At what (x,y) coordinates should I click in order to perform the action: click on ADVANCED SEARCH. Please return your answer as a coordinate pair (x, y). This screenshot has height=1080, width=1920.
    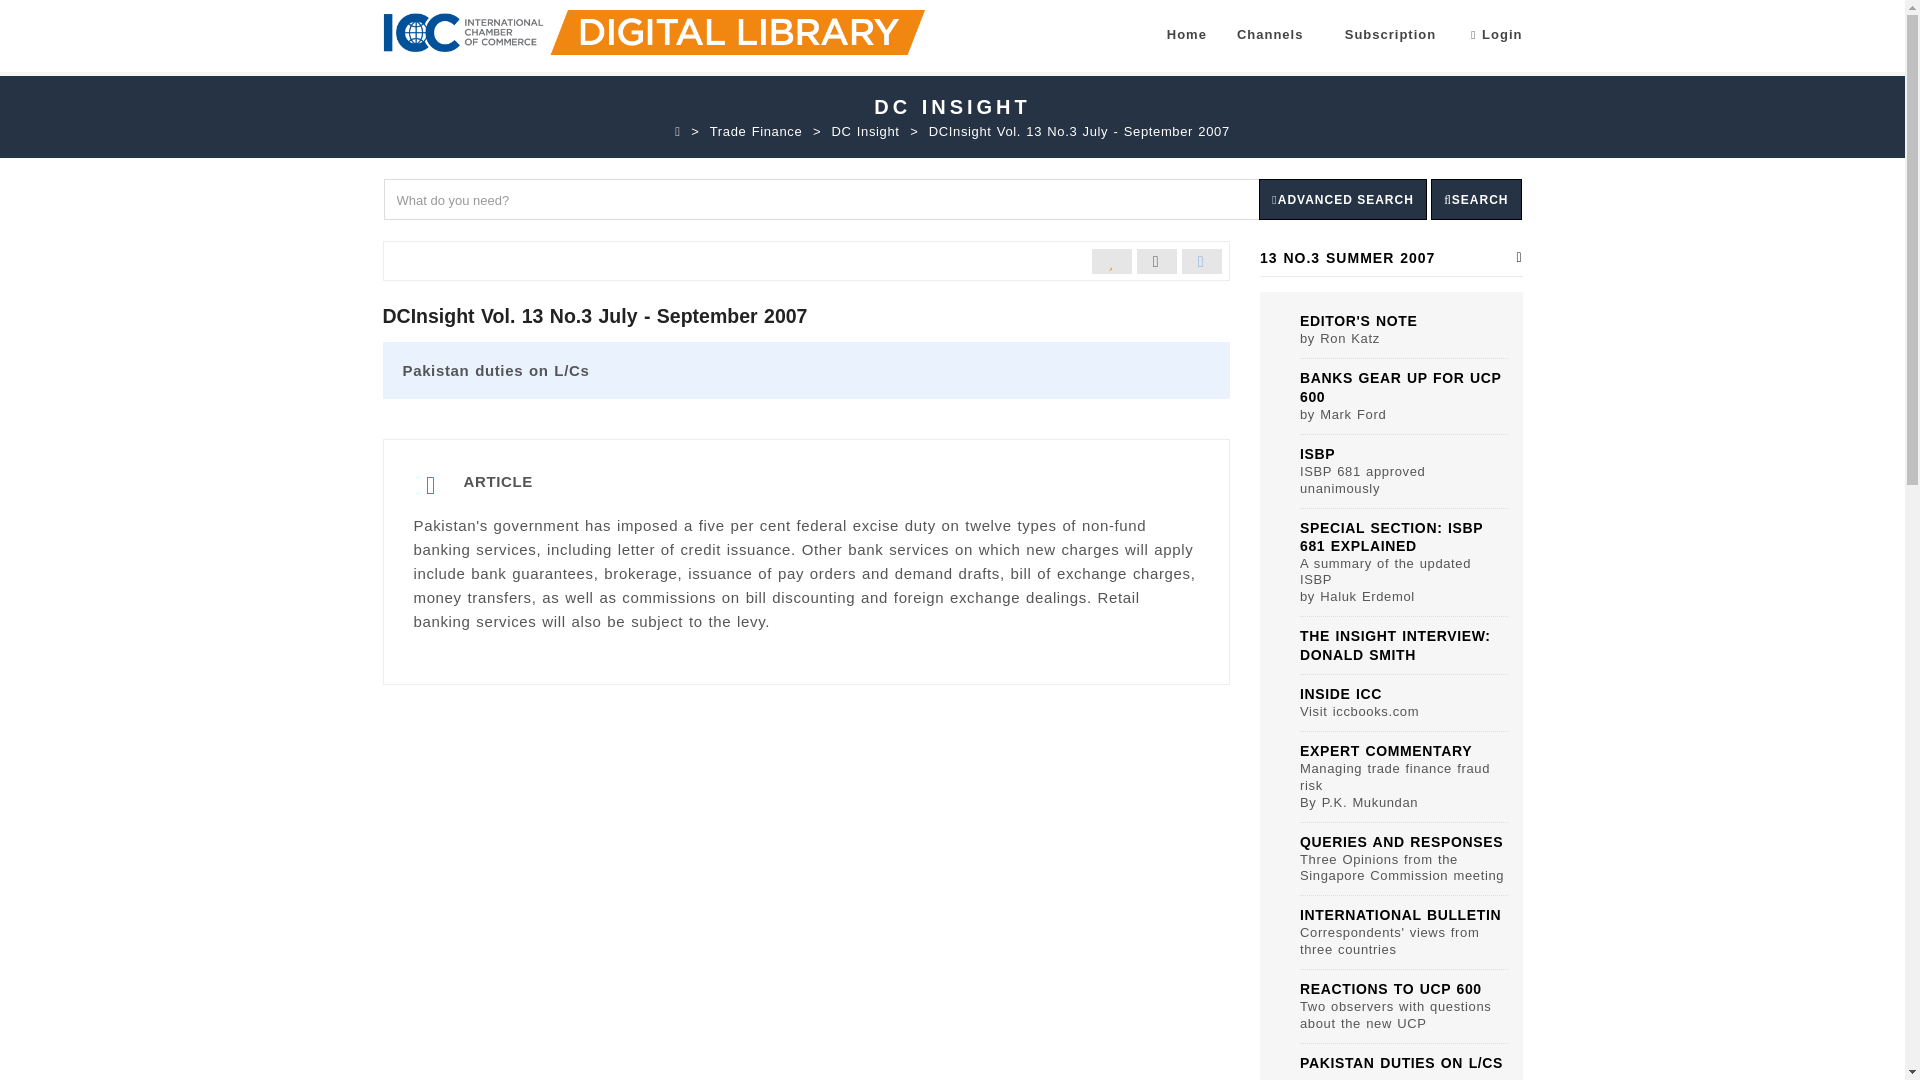
    Looking at the image, I should click on (1342, 200).